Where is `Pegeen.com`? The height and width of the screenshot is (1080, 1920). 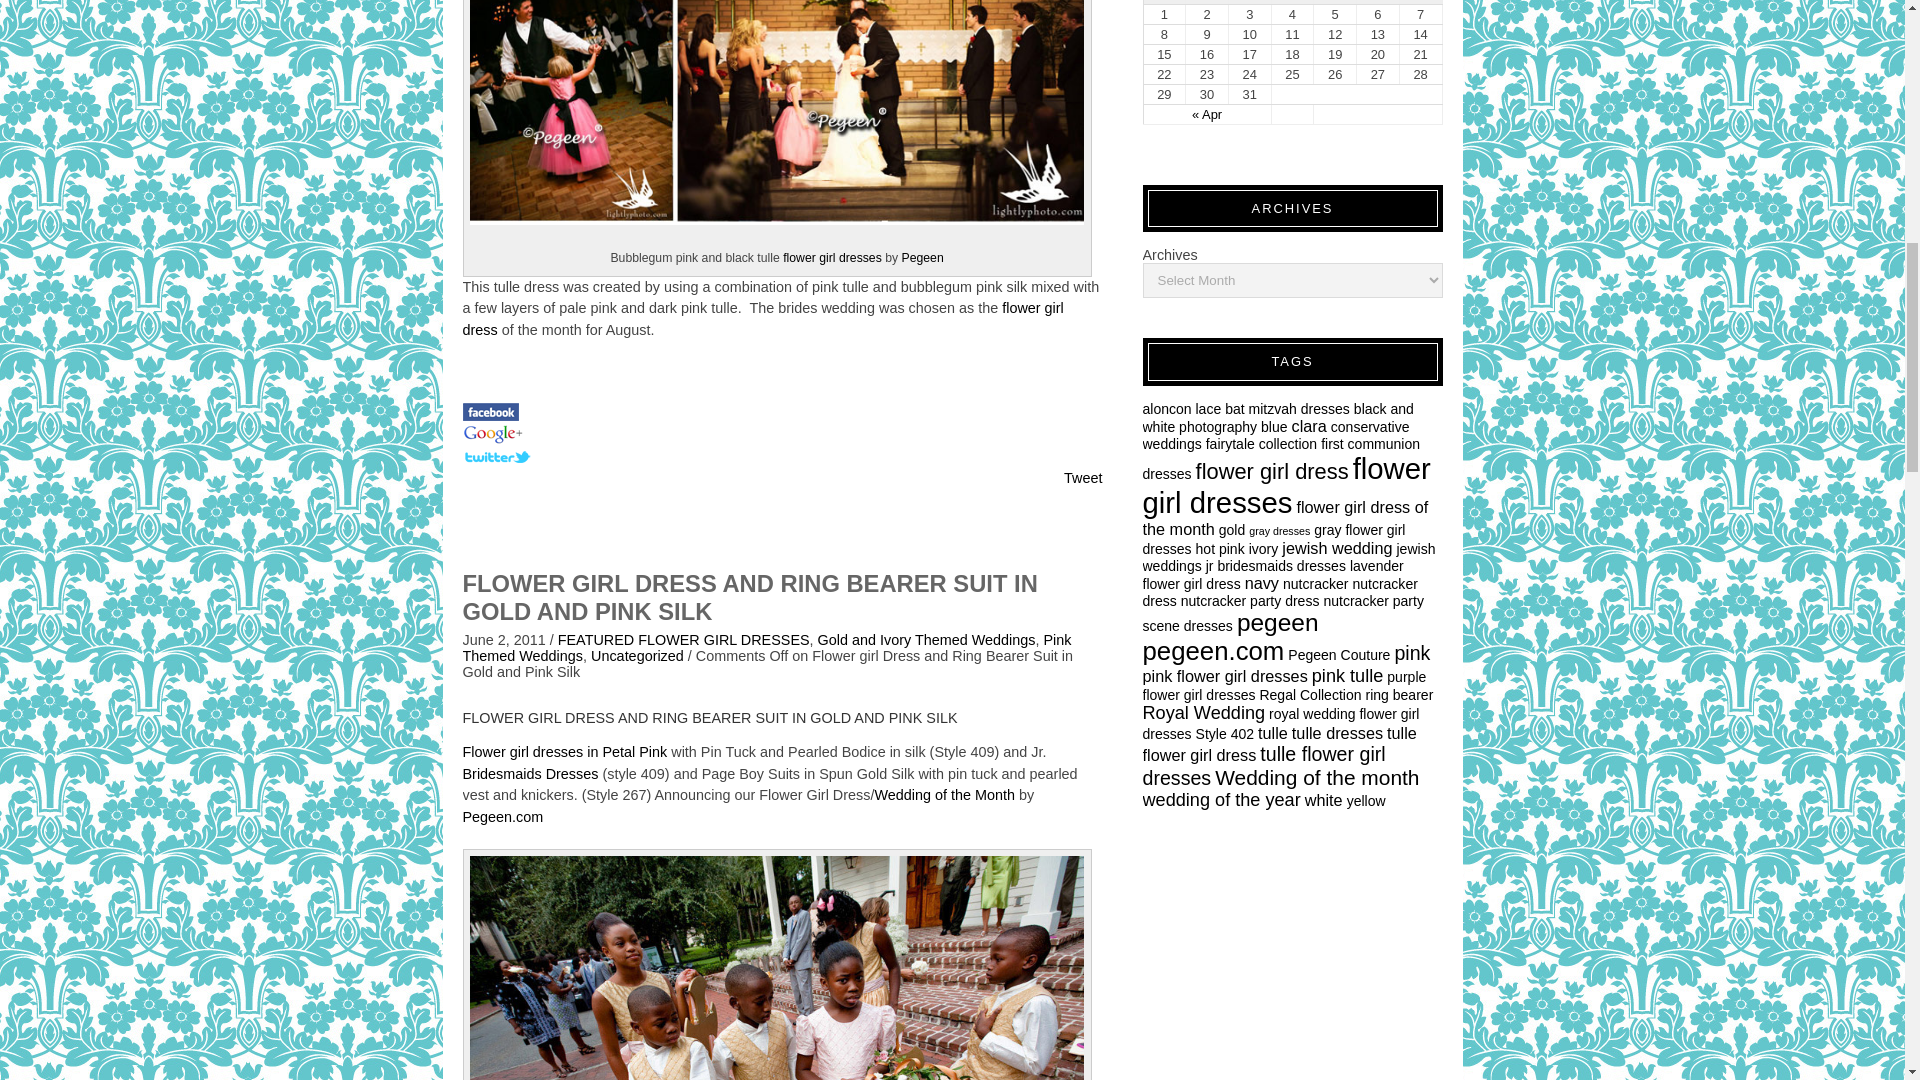
Pegeen.com is located at coordinates (502, 816).